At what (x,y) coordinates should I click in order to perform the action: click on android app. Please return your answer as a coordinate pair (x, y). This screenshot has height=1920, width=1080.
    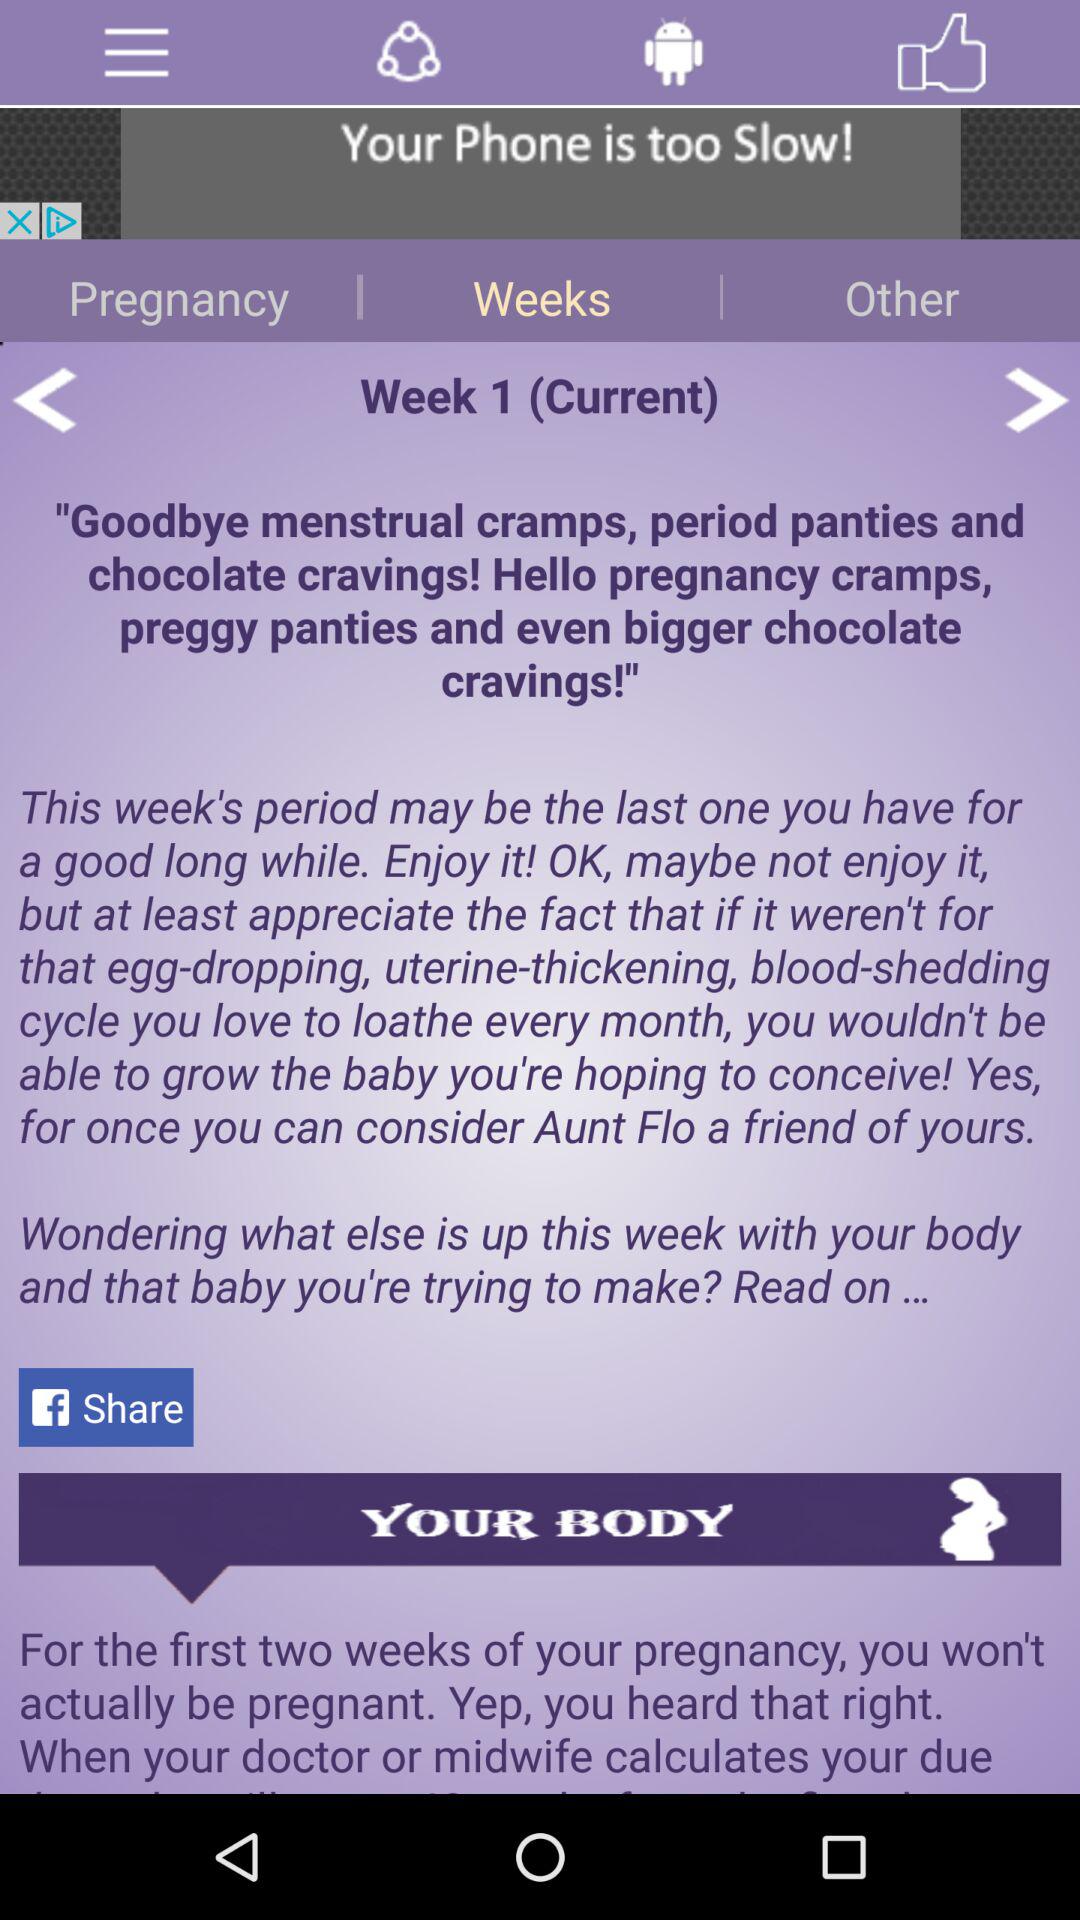
    Looking at the image, I should click on (674, 52).